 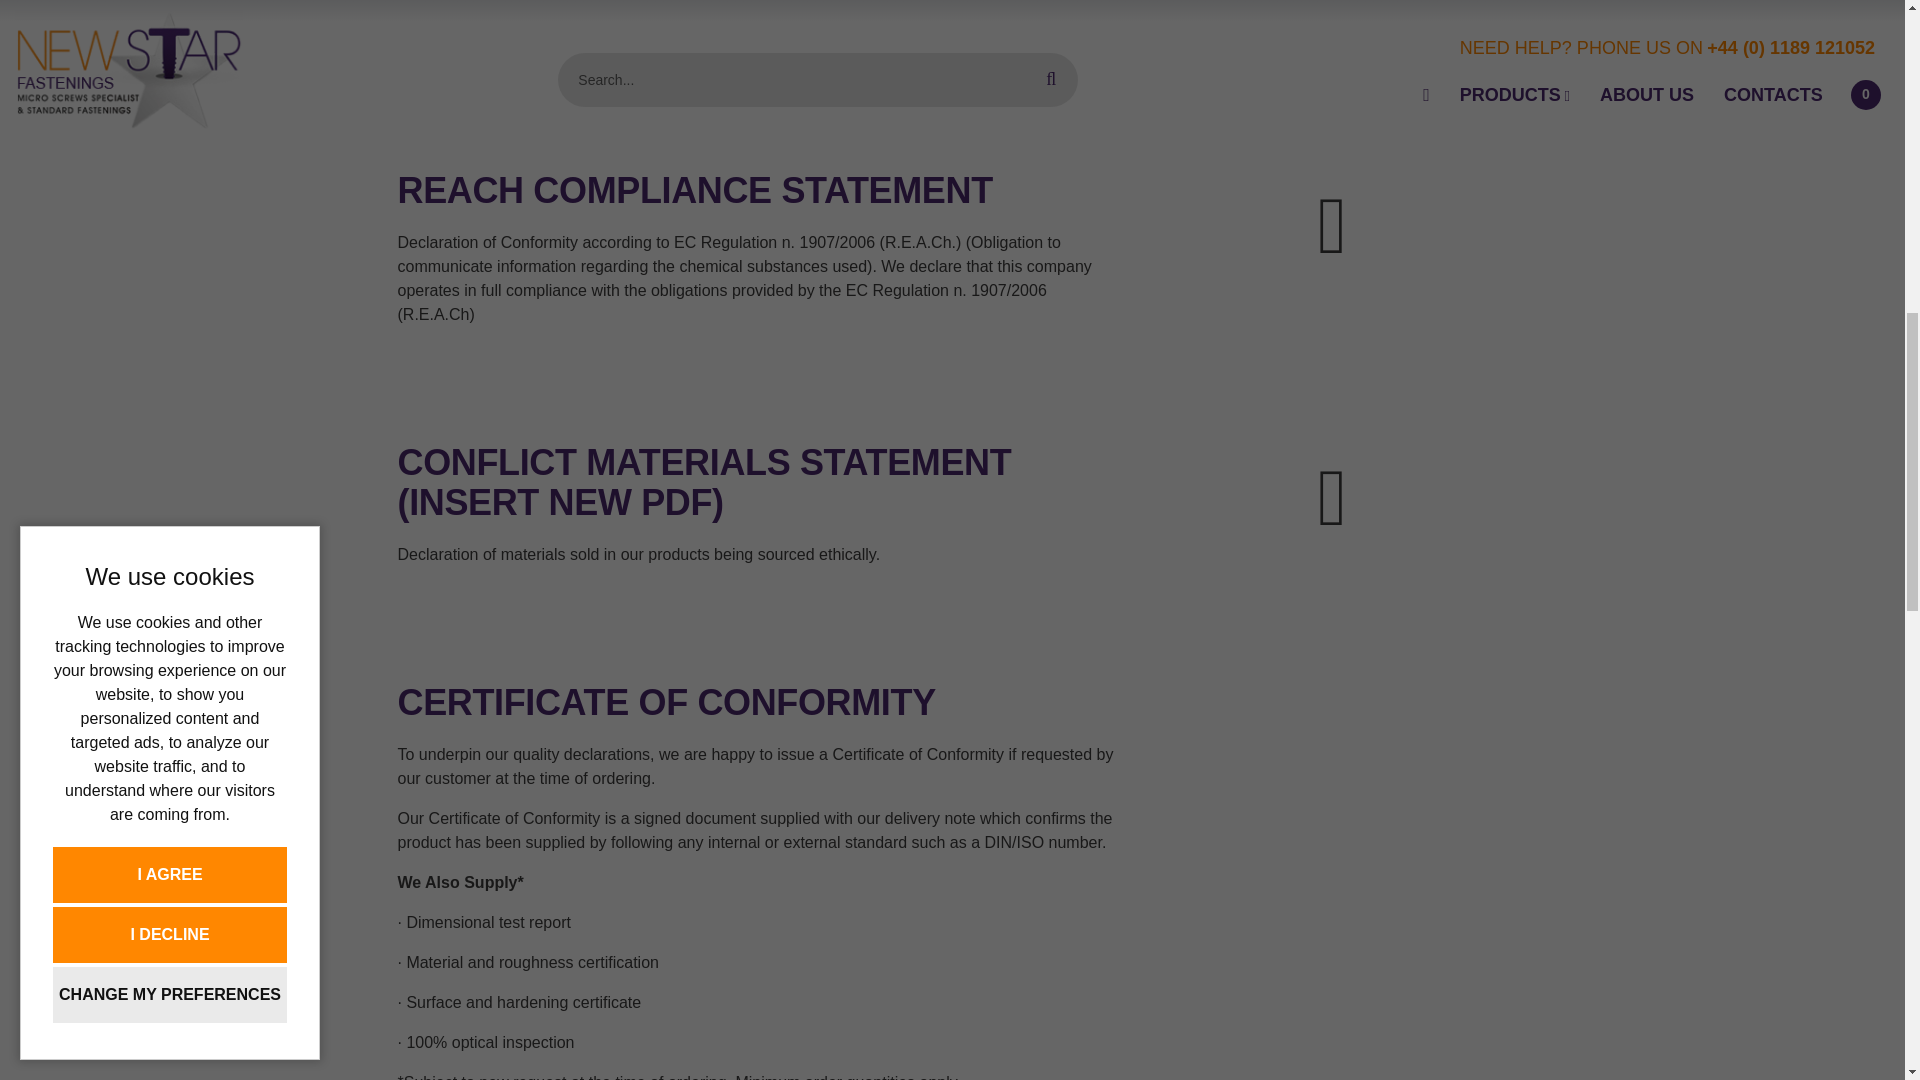 What do you see at coordinates (1332, 497) in the screenshot?
I see `Conflict Materials Statement` at bounding box center [1332, 497].